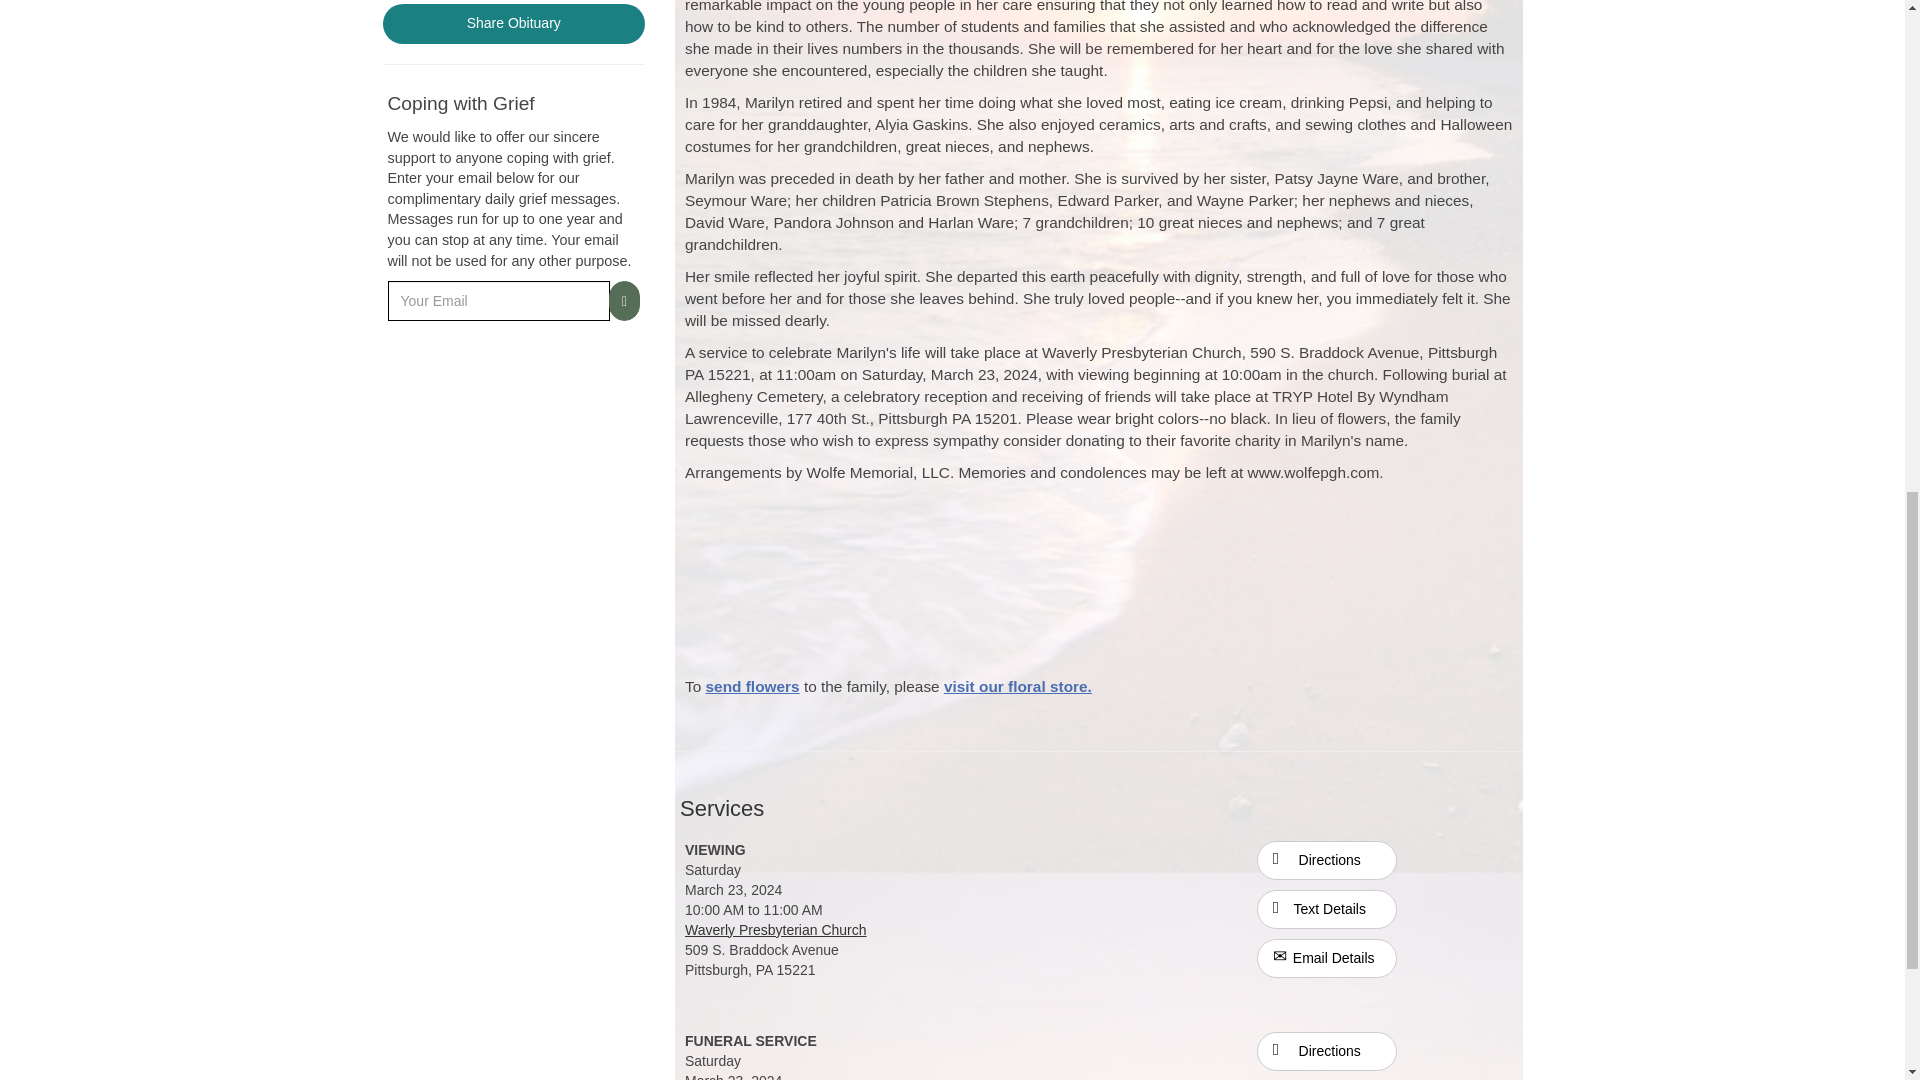 The image size is (1920, 1080). Describe the element at coordinates (1327, 859) in the screenshot. I see `Directions` at that location.